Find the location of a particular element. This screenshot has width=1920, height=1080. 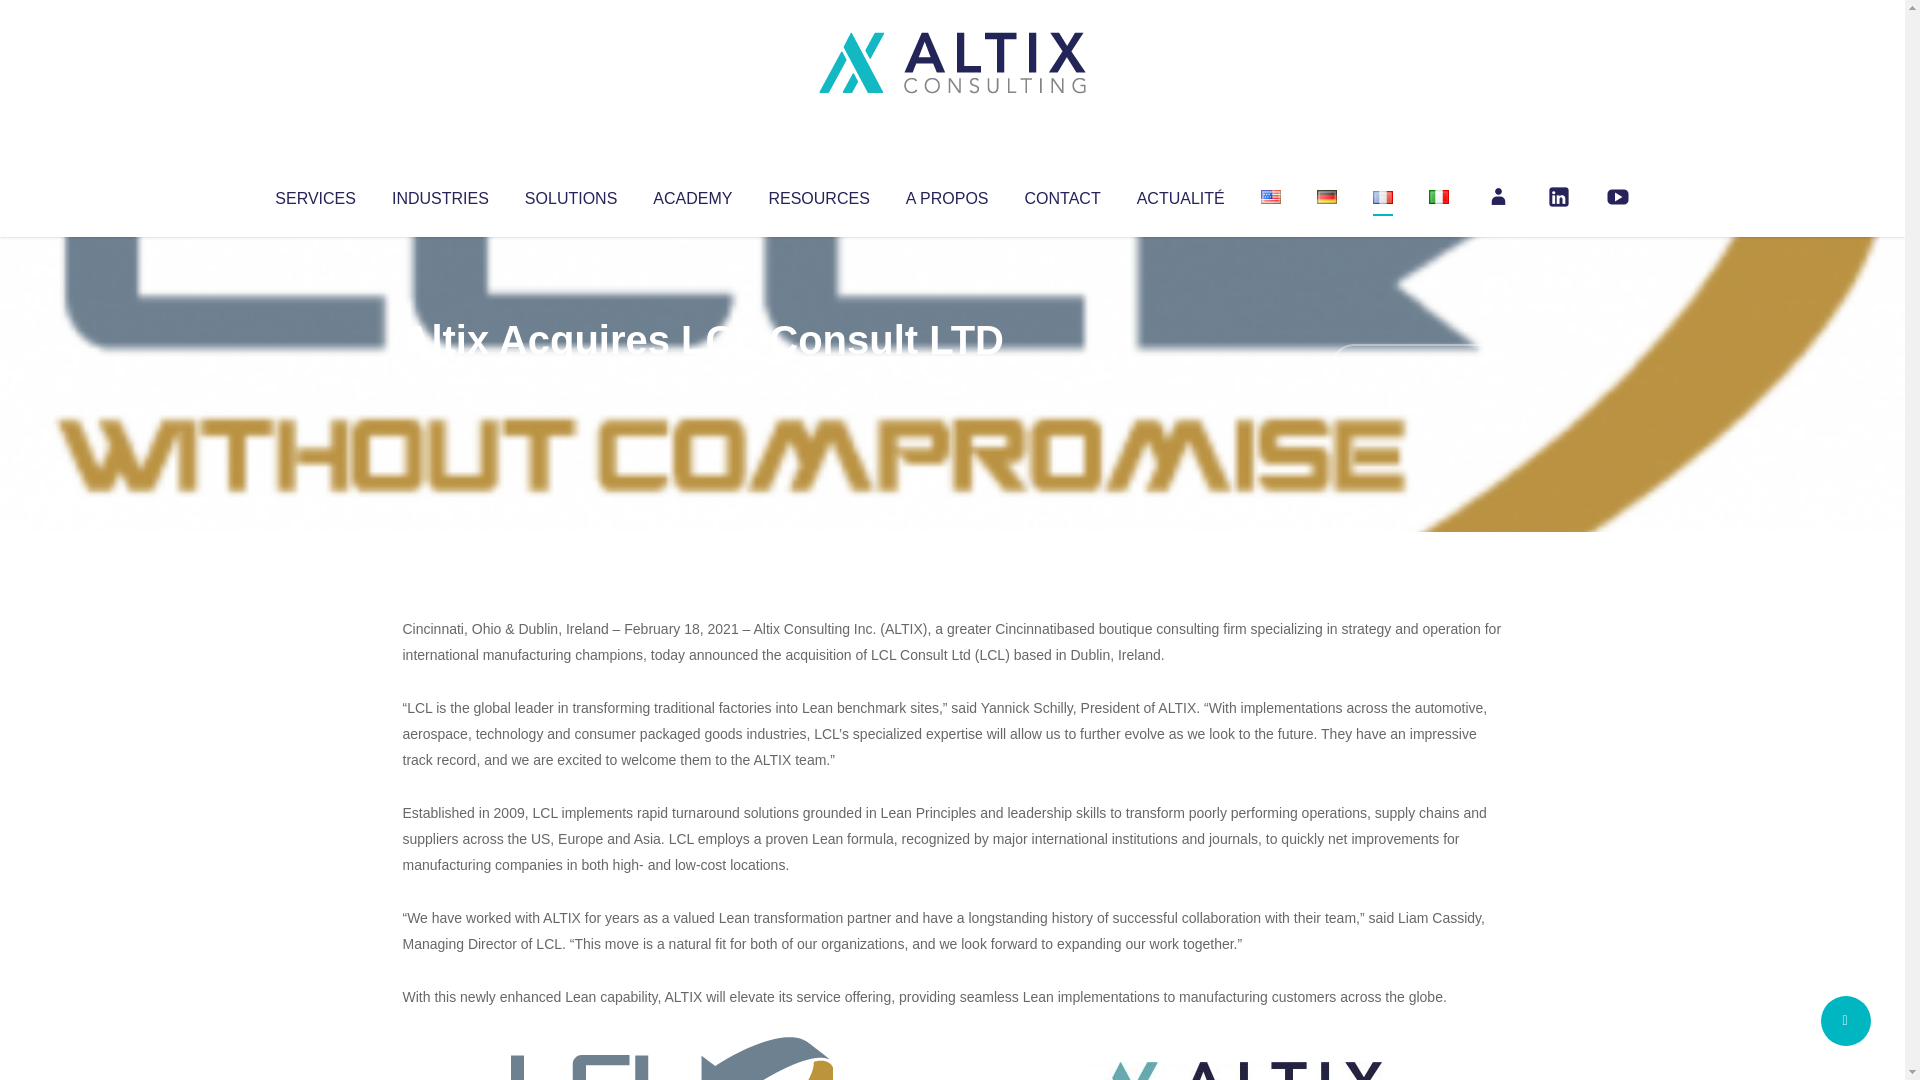

ACADEMY is located at coordinates (692, 194).